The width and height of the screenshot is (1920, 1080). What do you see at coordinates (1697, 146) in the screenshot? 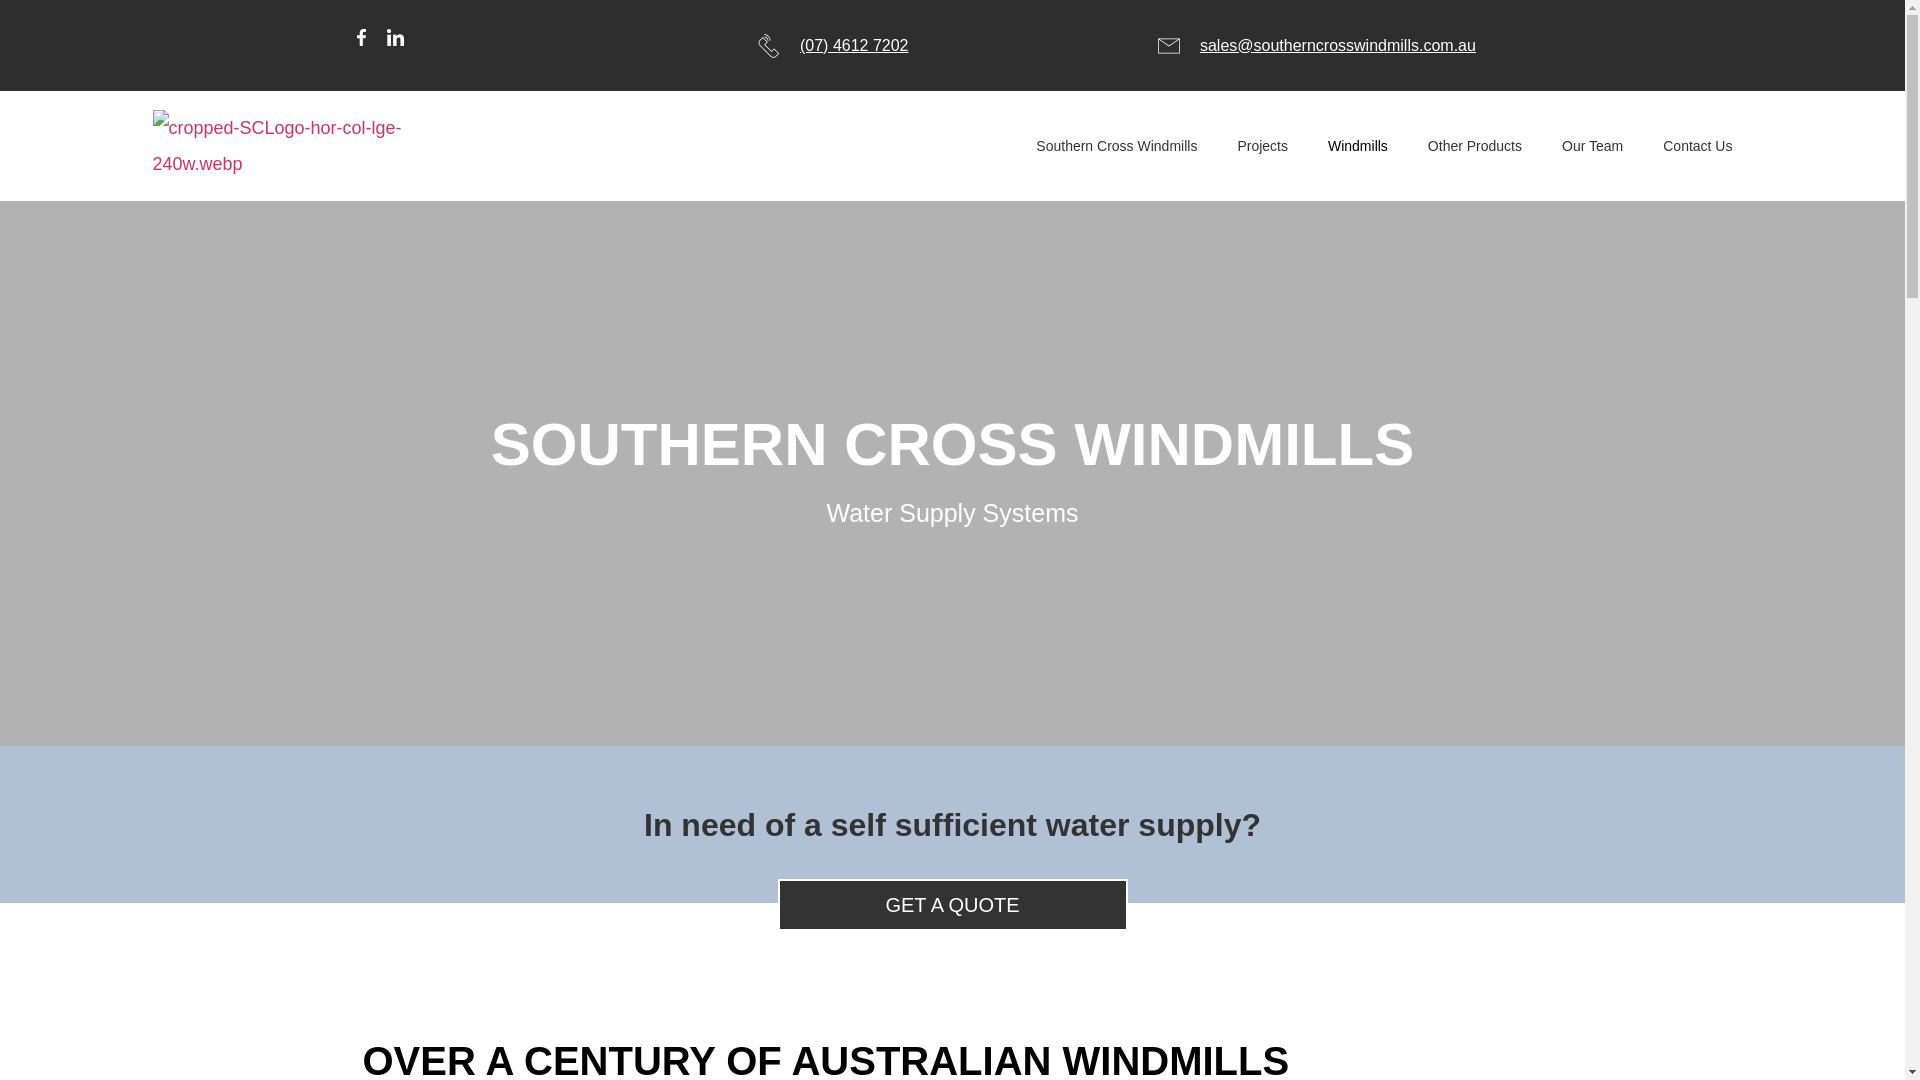
I see `Contact Us` at bounding box center [1697, 146].